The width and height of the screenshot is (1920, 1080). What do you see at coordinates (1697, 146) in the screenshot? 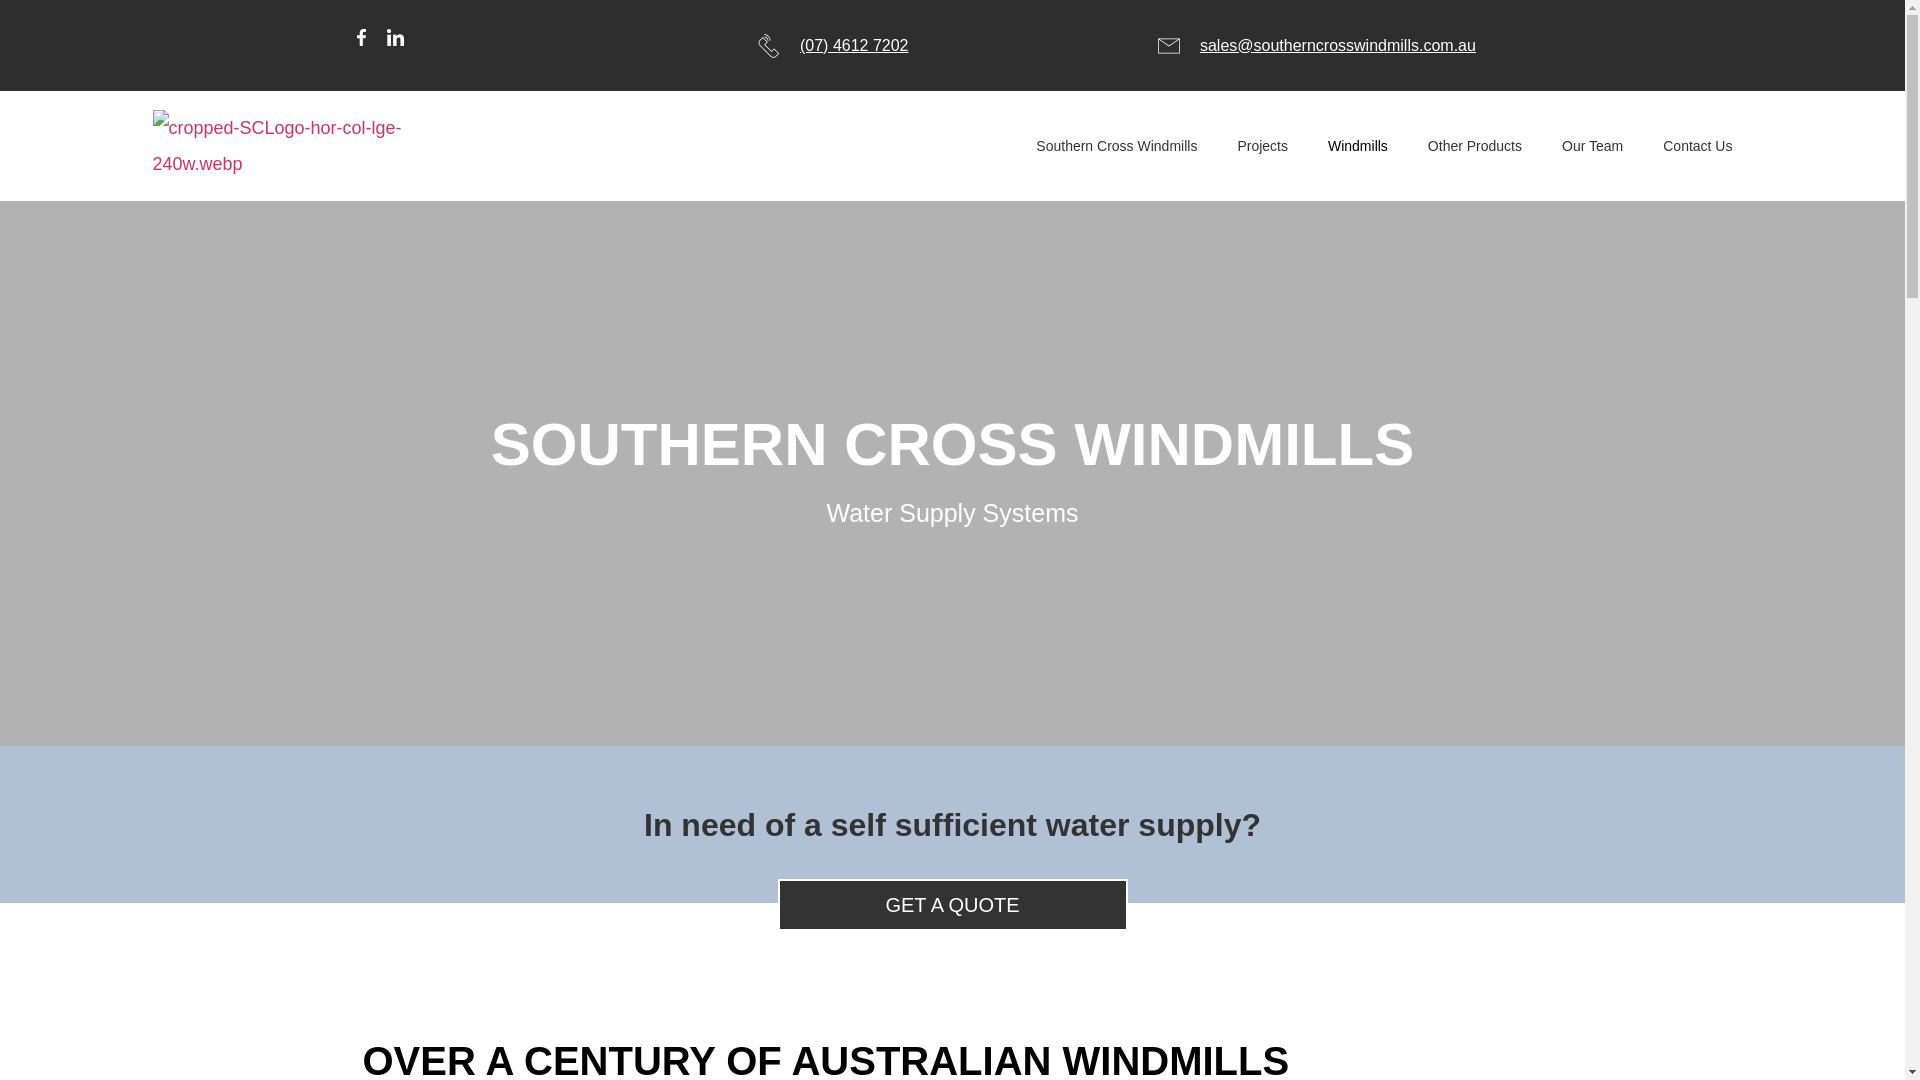
I see `Contact Us` at bounding box center [1697, 146].